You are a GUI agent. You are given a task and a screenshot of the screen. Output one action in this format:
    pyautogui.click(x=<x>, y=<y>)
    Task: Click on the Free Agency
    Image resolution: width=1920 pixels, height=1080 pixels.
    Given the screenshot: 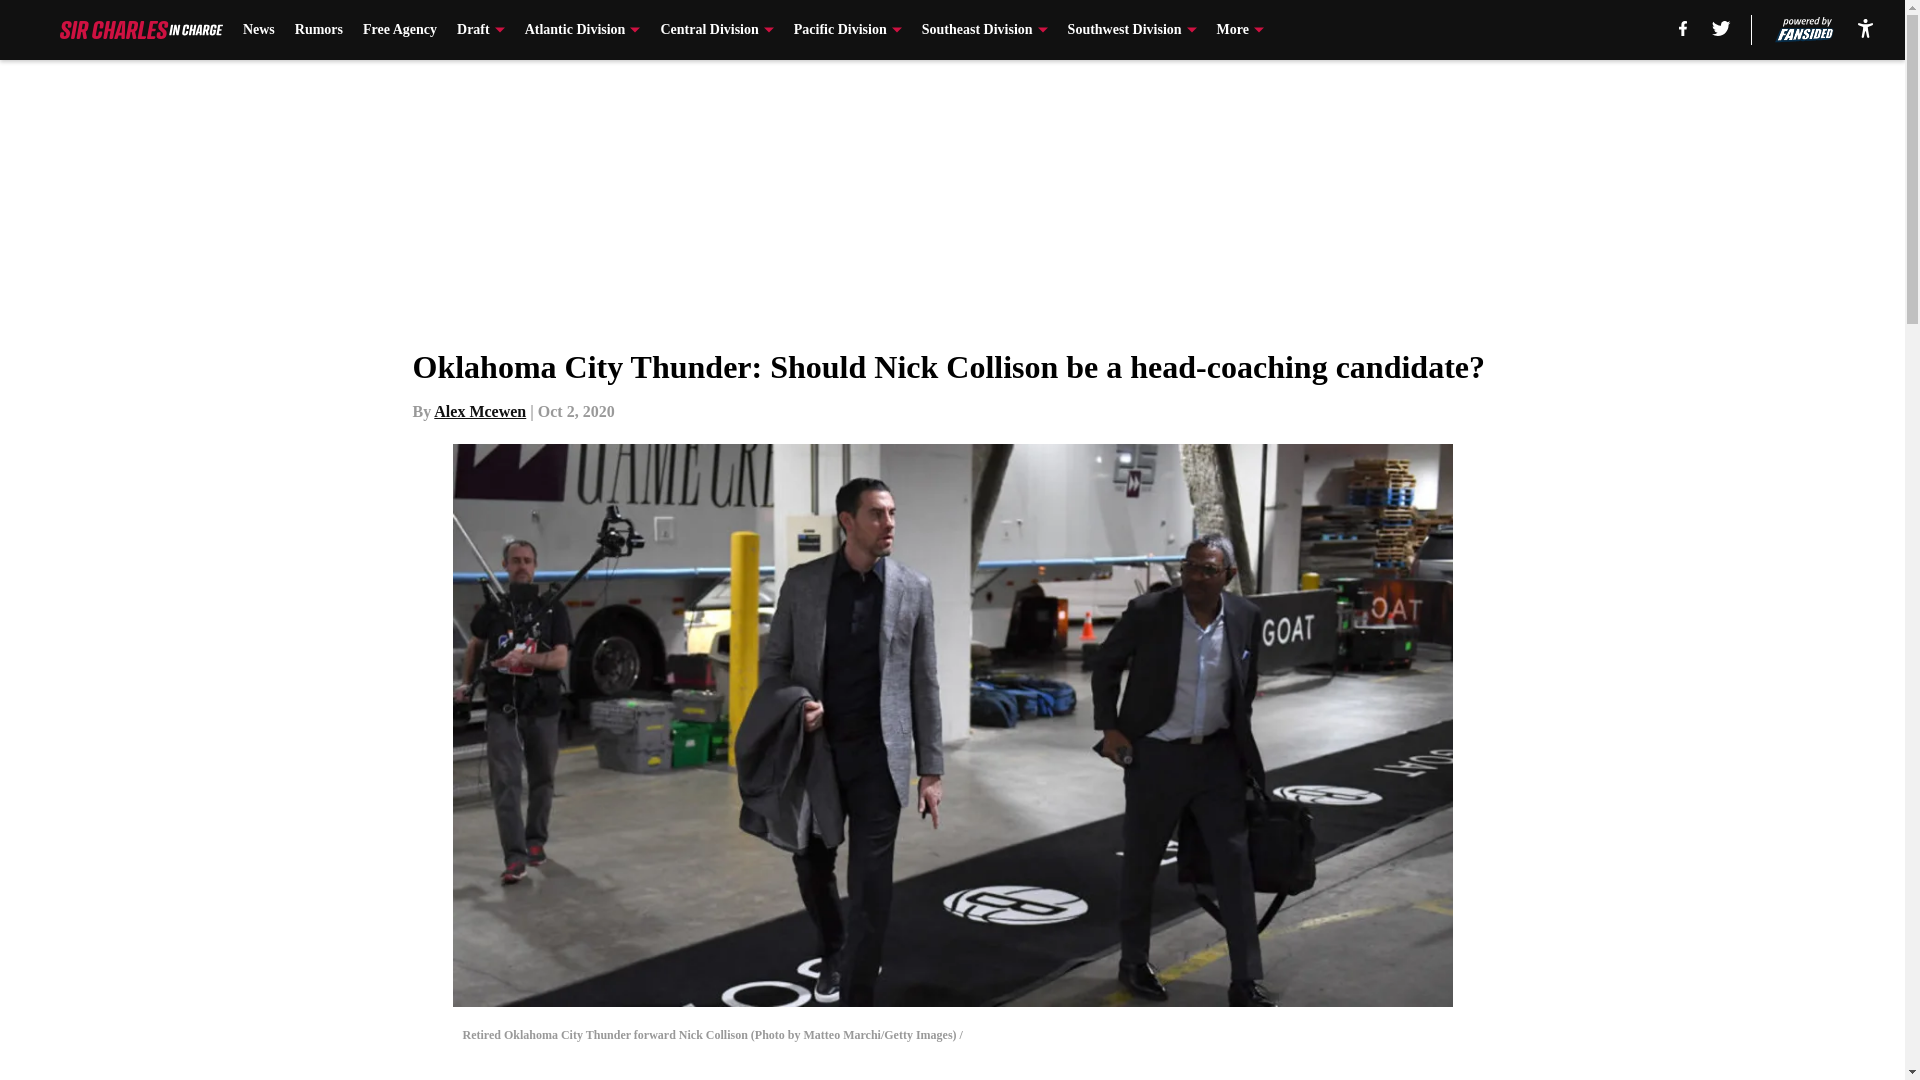 What is the action you would take?
    pyautogui.click(x=400, y=30)
    